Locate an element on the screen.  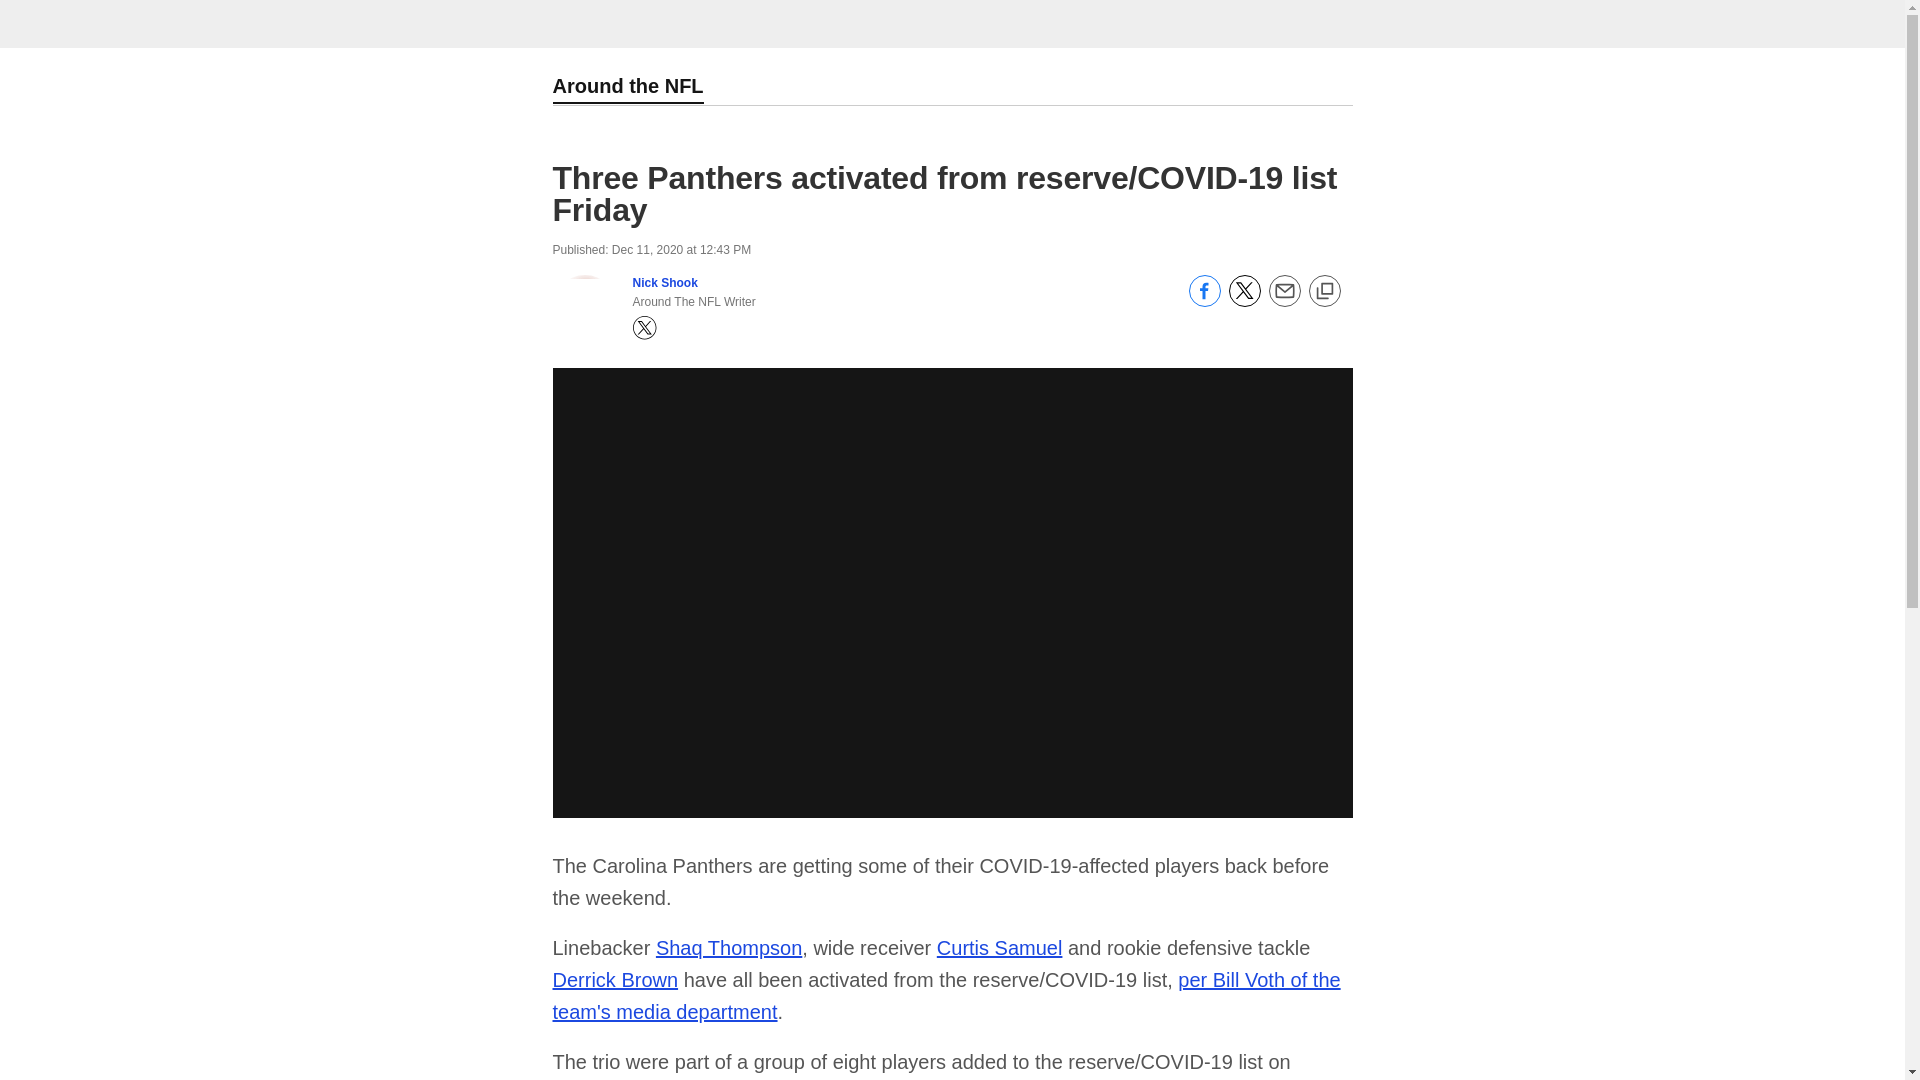
Derrick Brown is located at coordinates (614, 980).